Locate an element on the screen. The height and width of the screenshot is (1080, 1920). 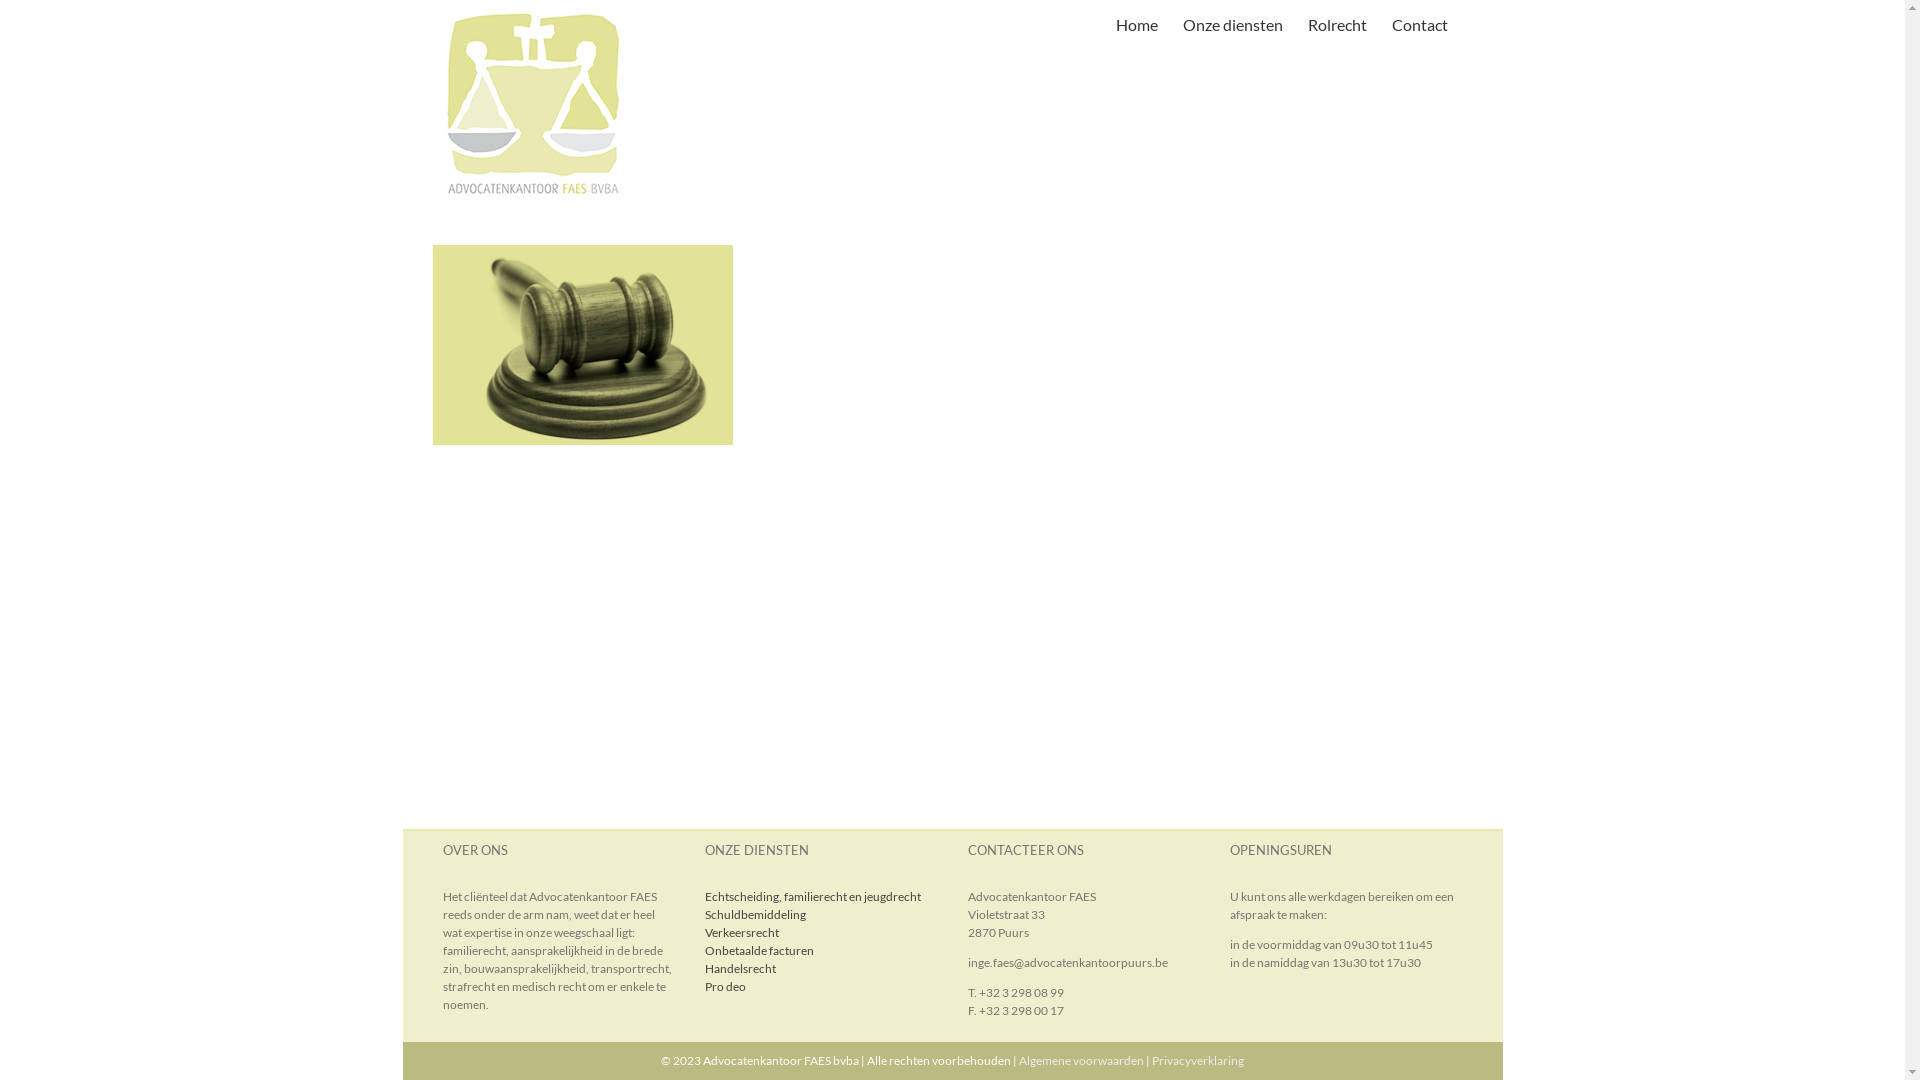
Echtscheiding, familierecht en jeugdrecht is located at coordinates (813, 896).